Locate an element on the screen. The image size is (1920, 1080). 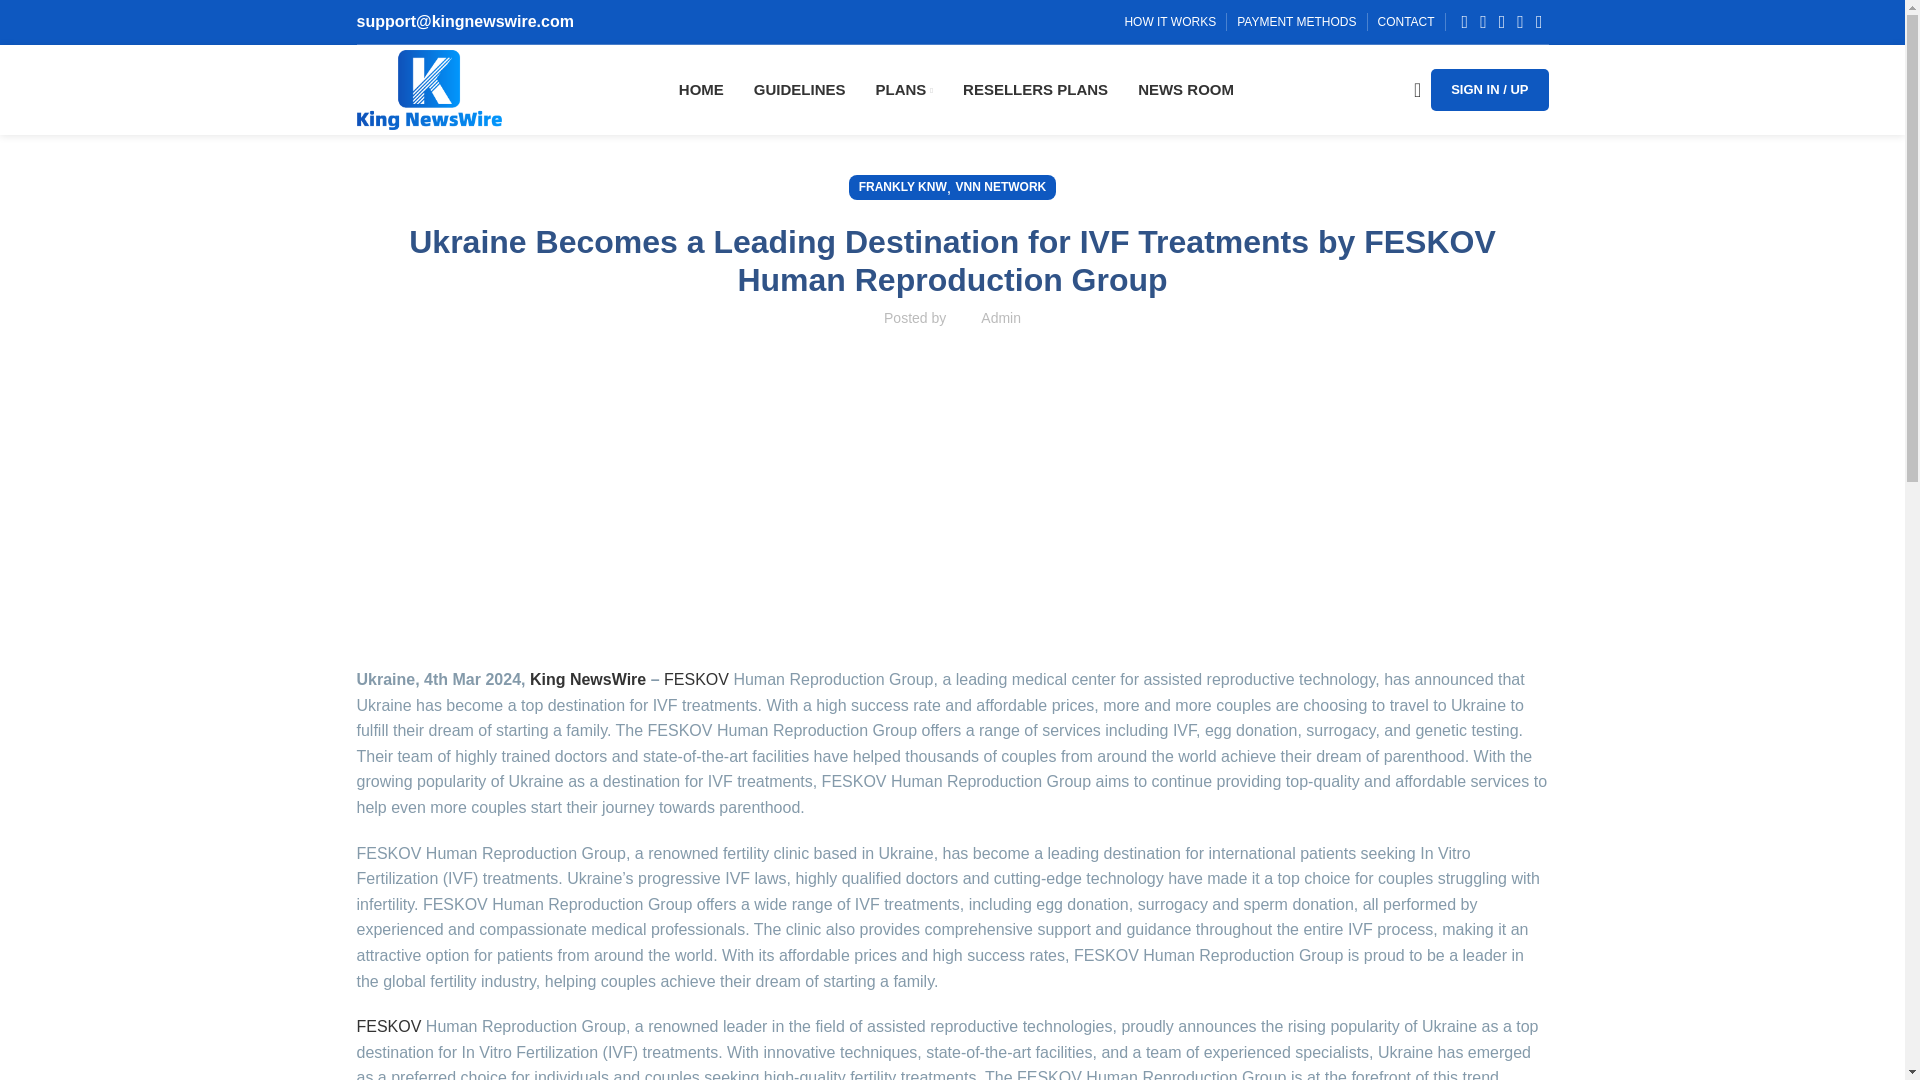
RESELLERS PLANS is located at coordinates (1035, 90).